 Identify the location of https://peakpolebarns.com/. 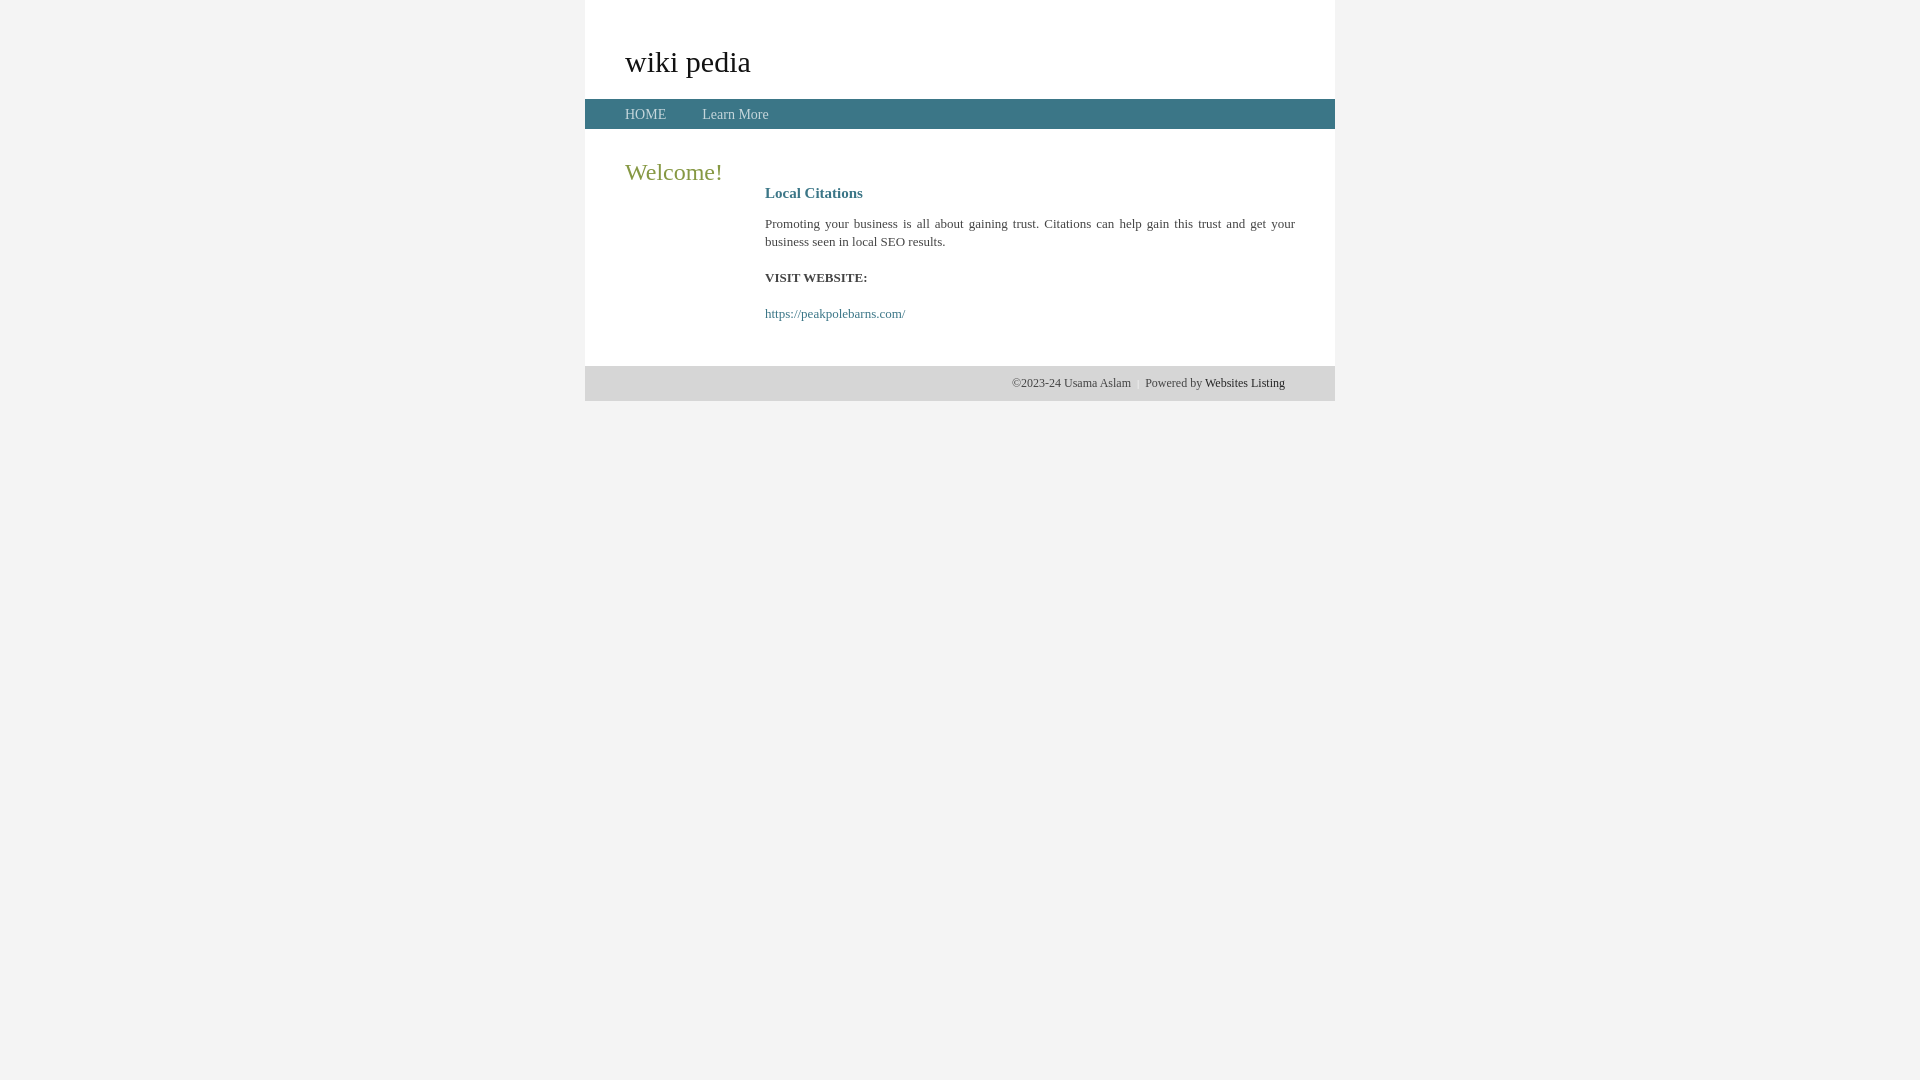
(835, 314).